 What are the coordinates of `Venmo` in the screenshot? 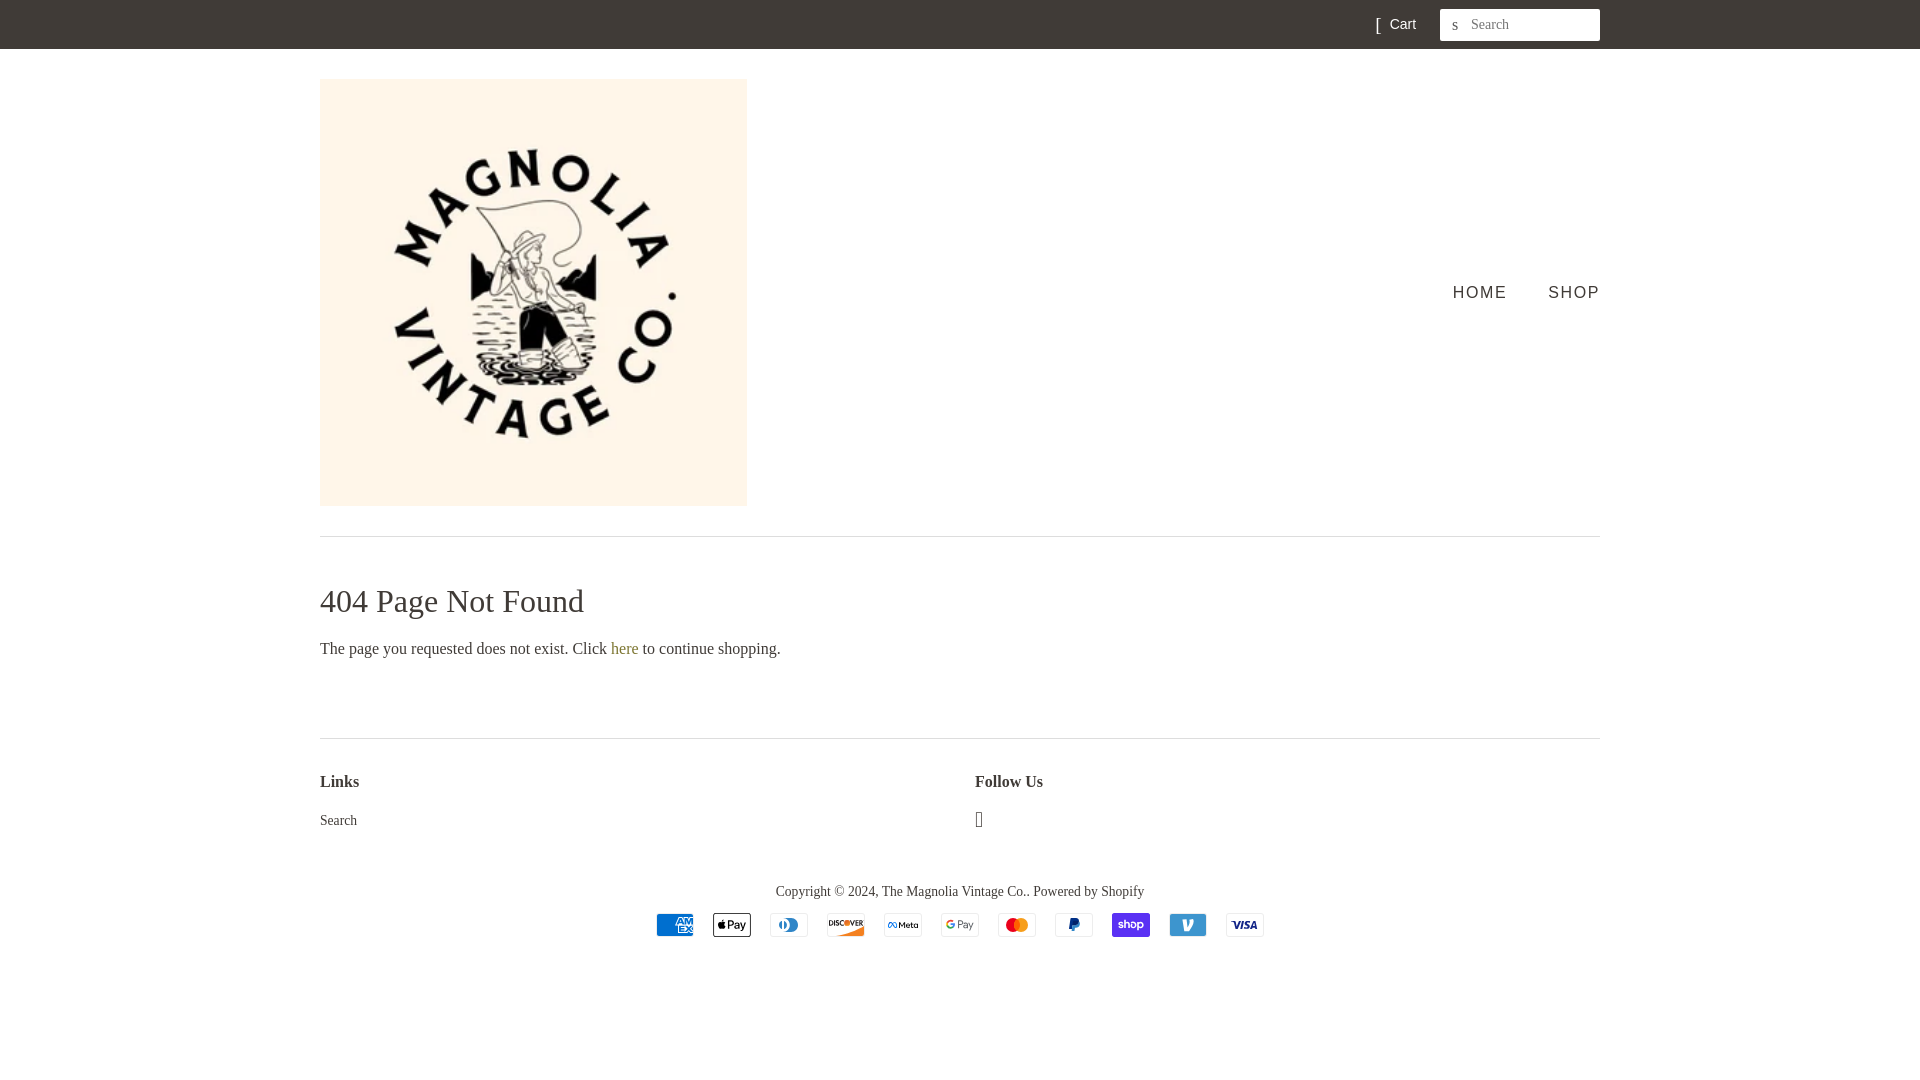 It's located at (1188, 924).